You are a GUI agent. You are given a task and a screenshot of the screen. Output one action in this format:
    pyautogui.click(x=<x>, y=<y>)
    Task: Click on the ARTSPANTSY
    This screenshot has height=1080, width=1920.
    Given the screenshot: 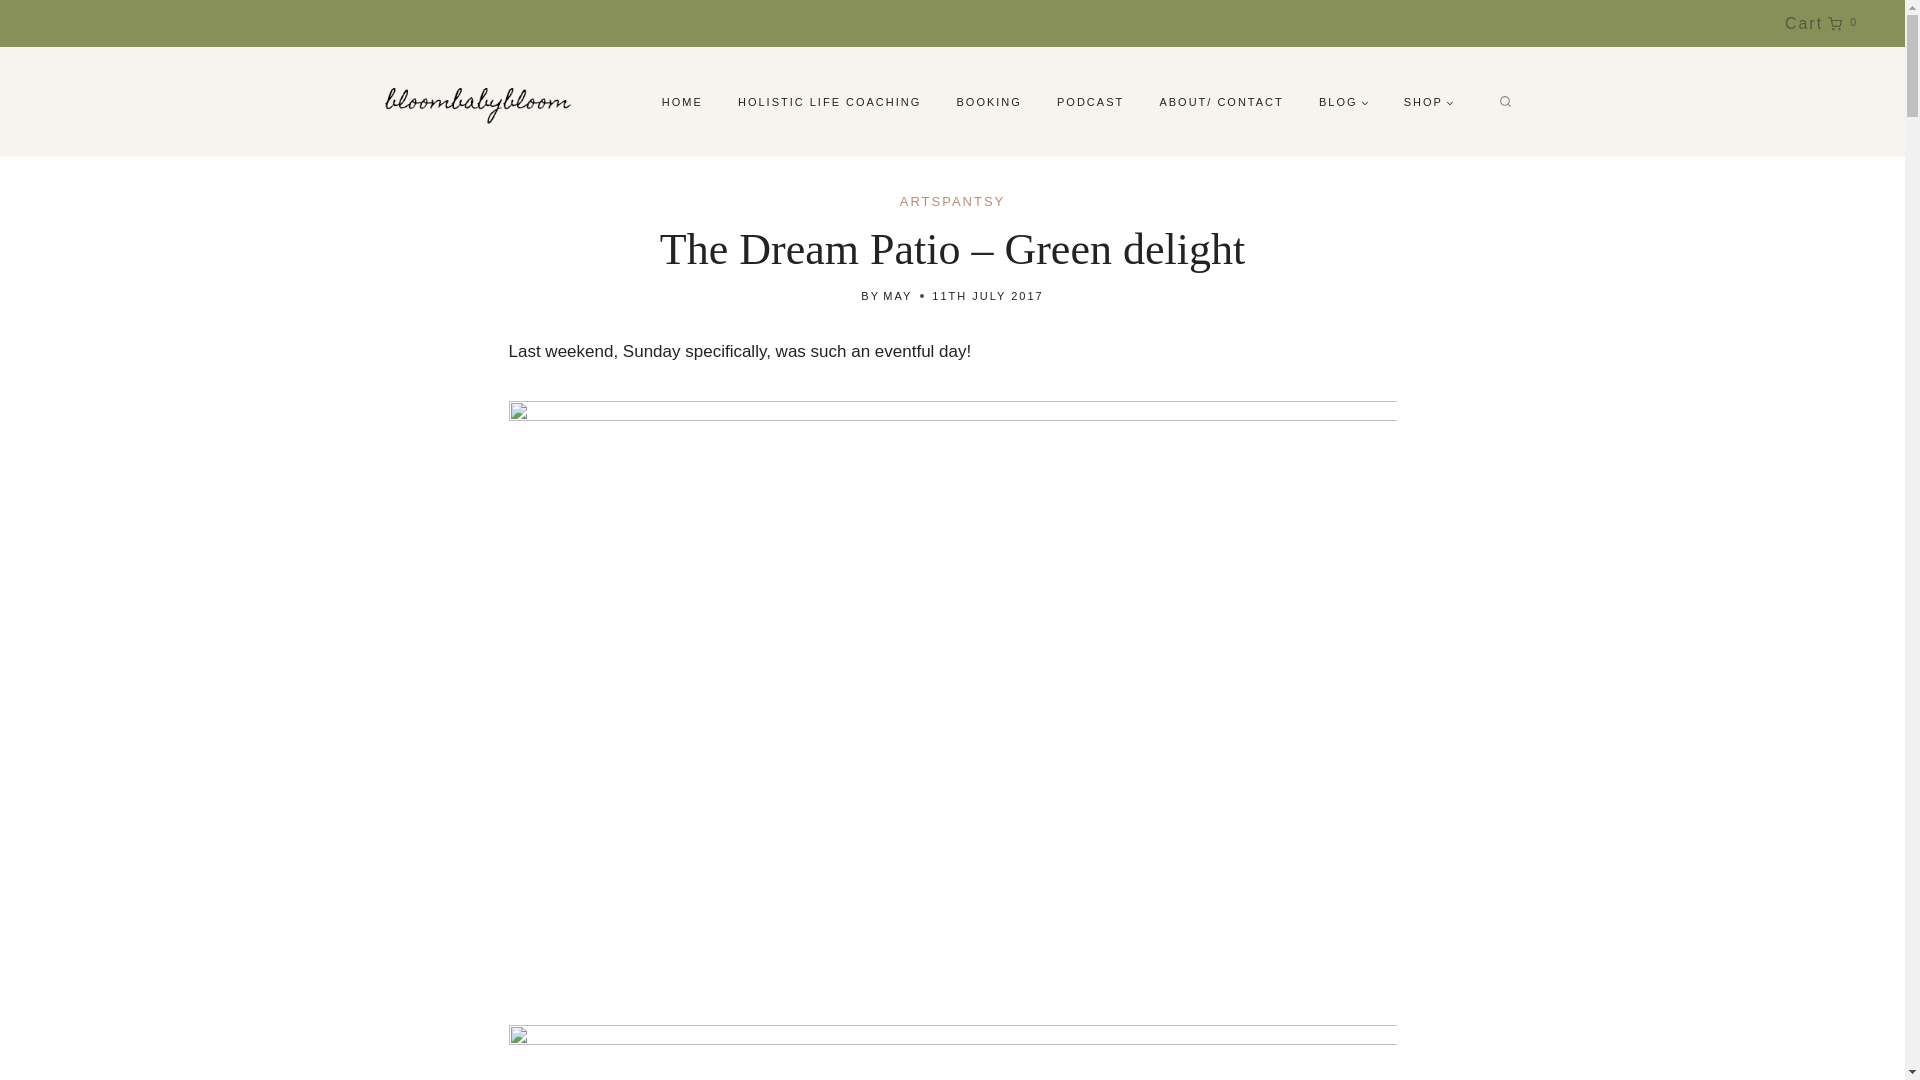 What is the action you would take?
    pyautogui.click(x=952, y=202)
    